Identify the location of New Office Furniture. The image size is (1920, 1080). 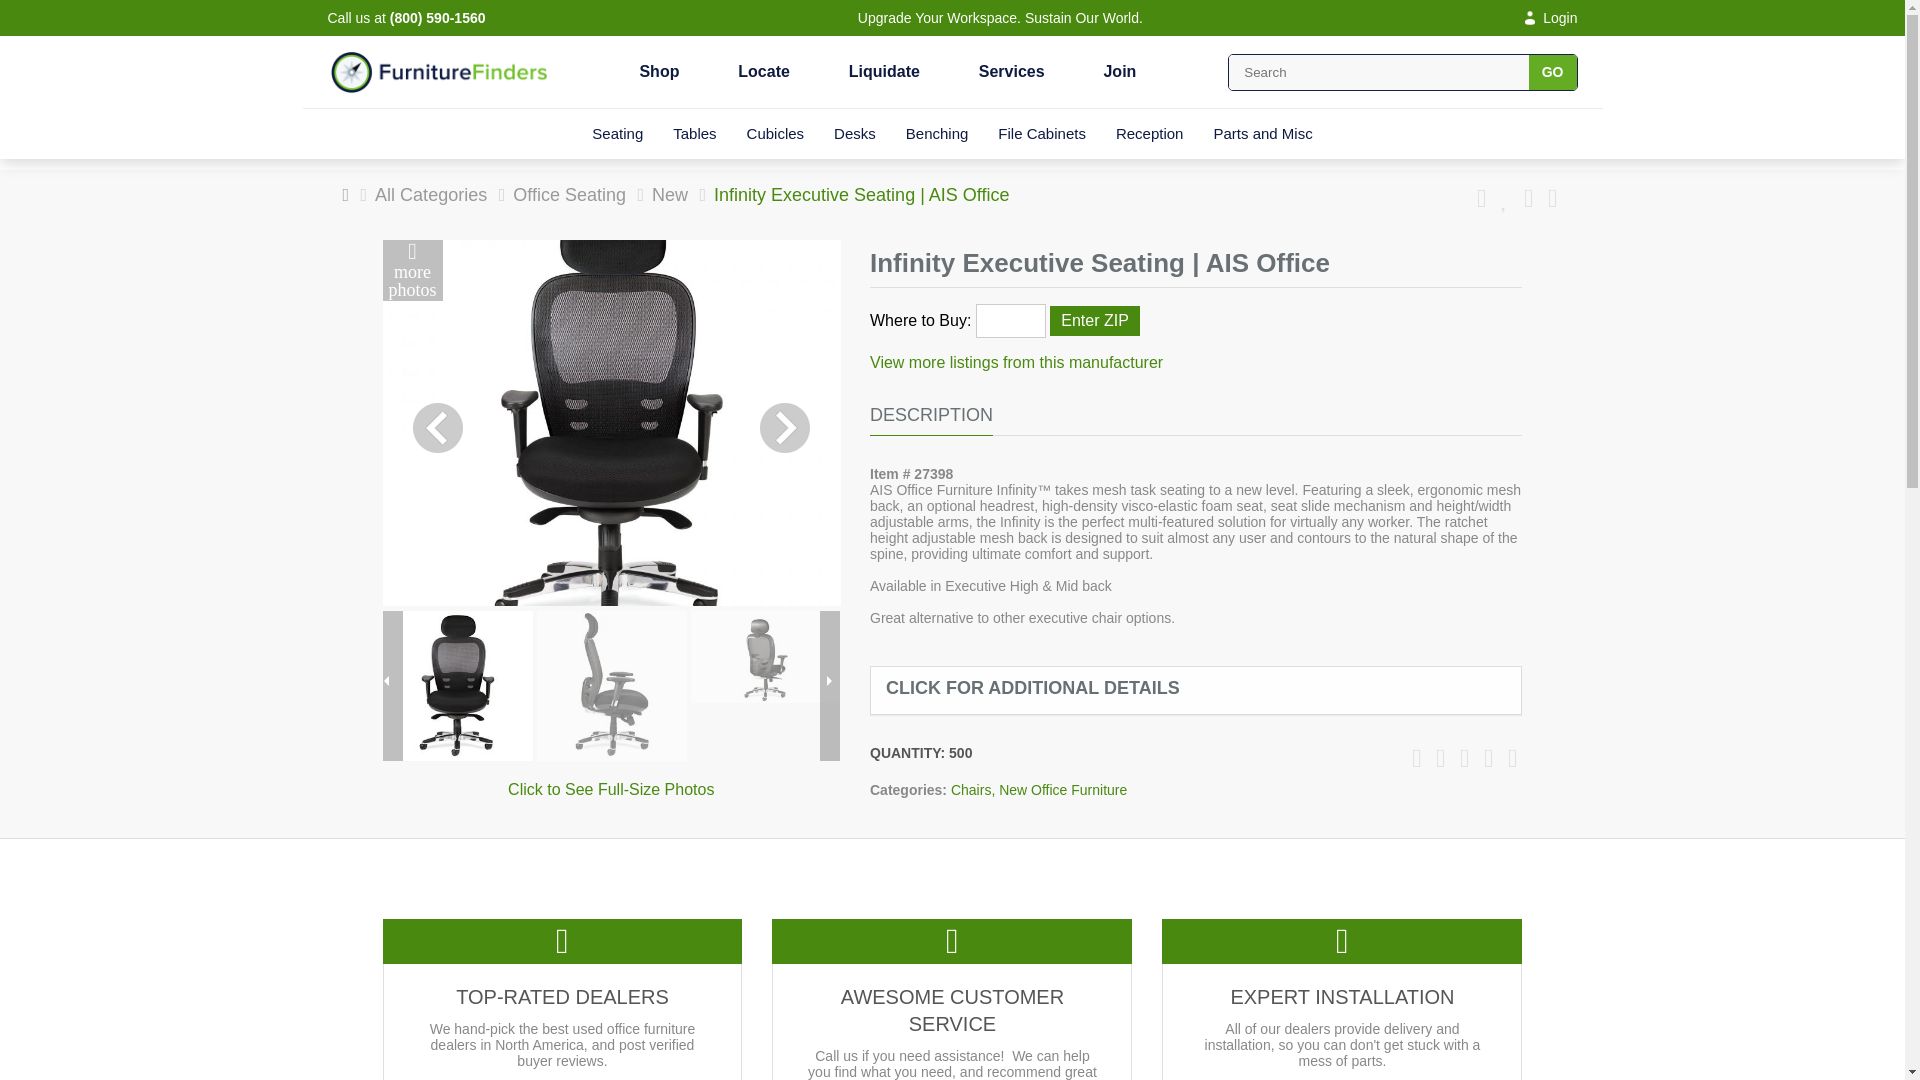
(1062, 790).